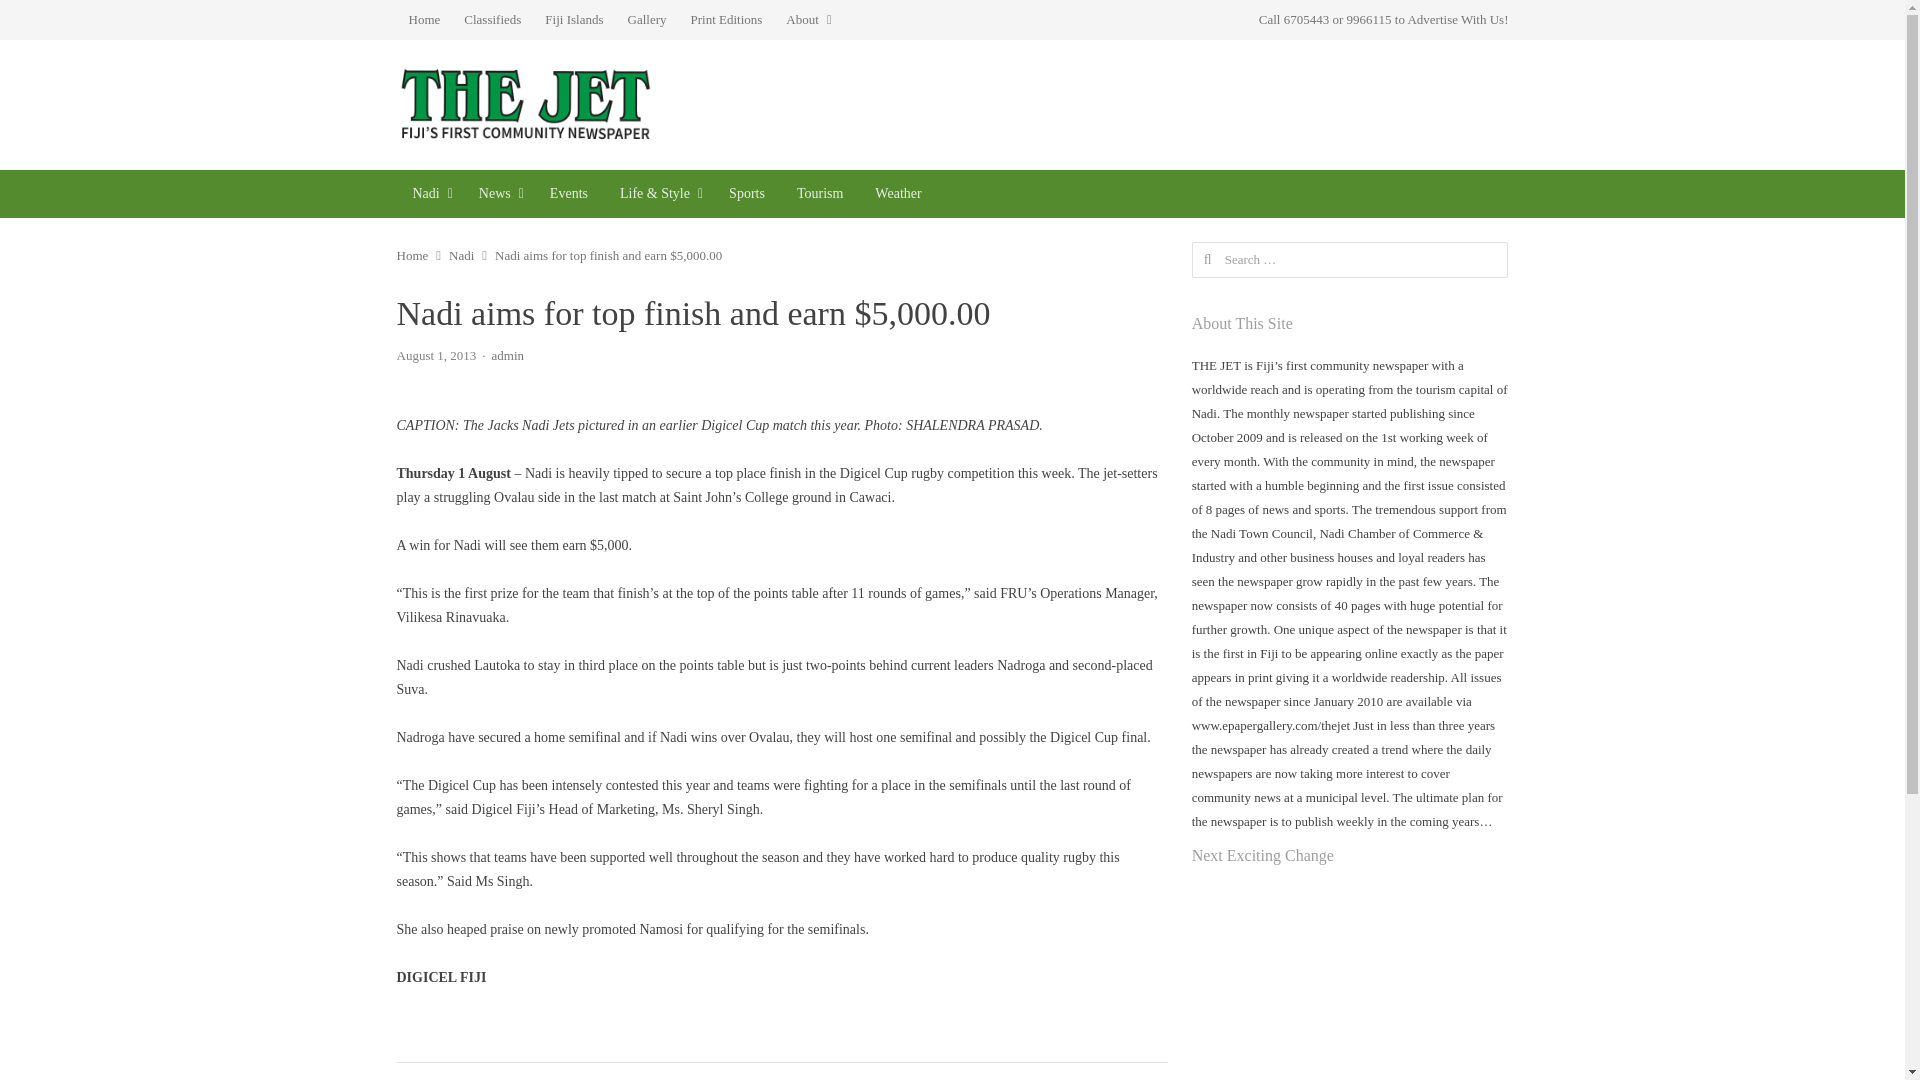 The width and height of the screenshot is (1920, 1080). What do you see at coordinates (808, 20) in the screenshot?
I see `About` at bounding box center [808, 20].